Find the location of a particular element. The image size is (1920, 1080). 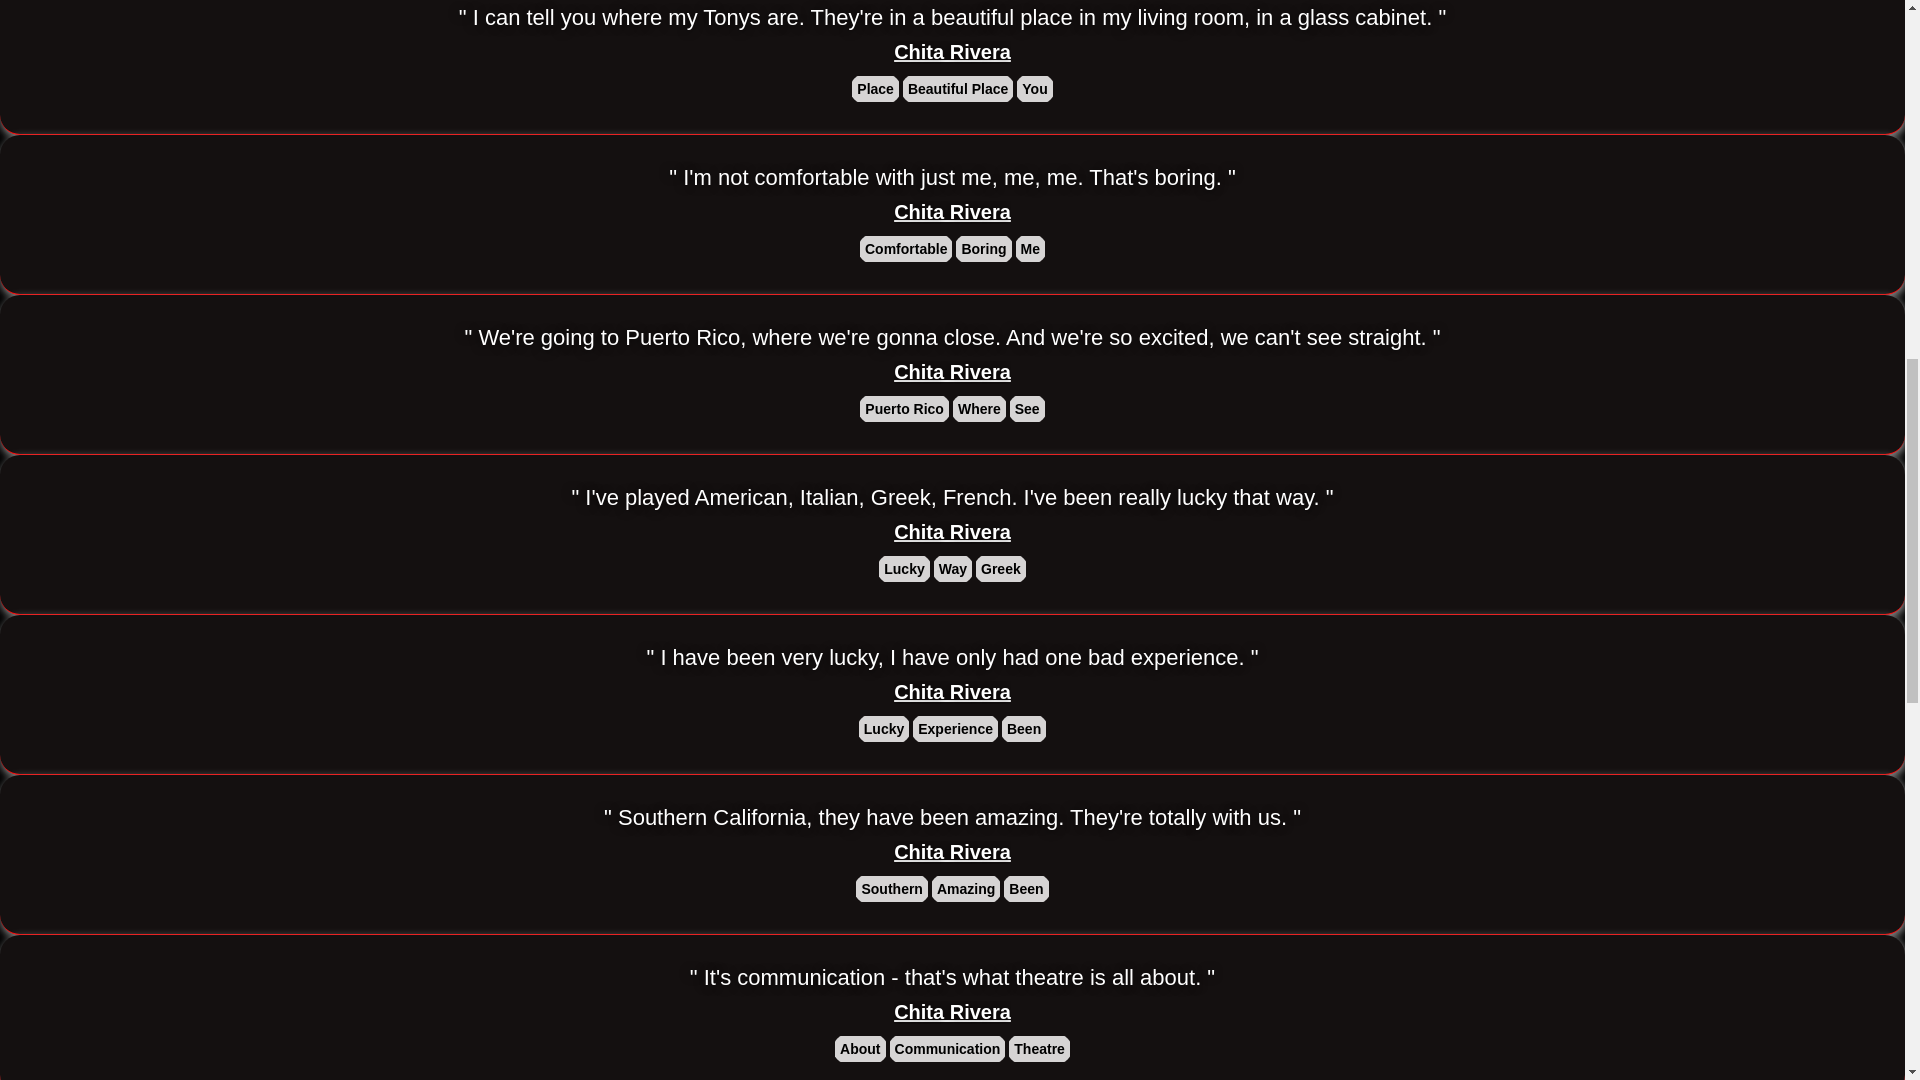

Boring is located at coordinates (984, 248).